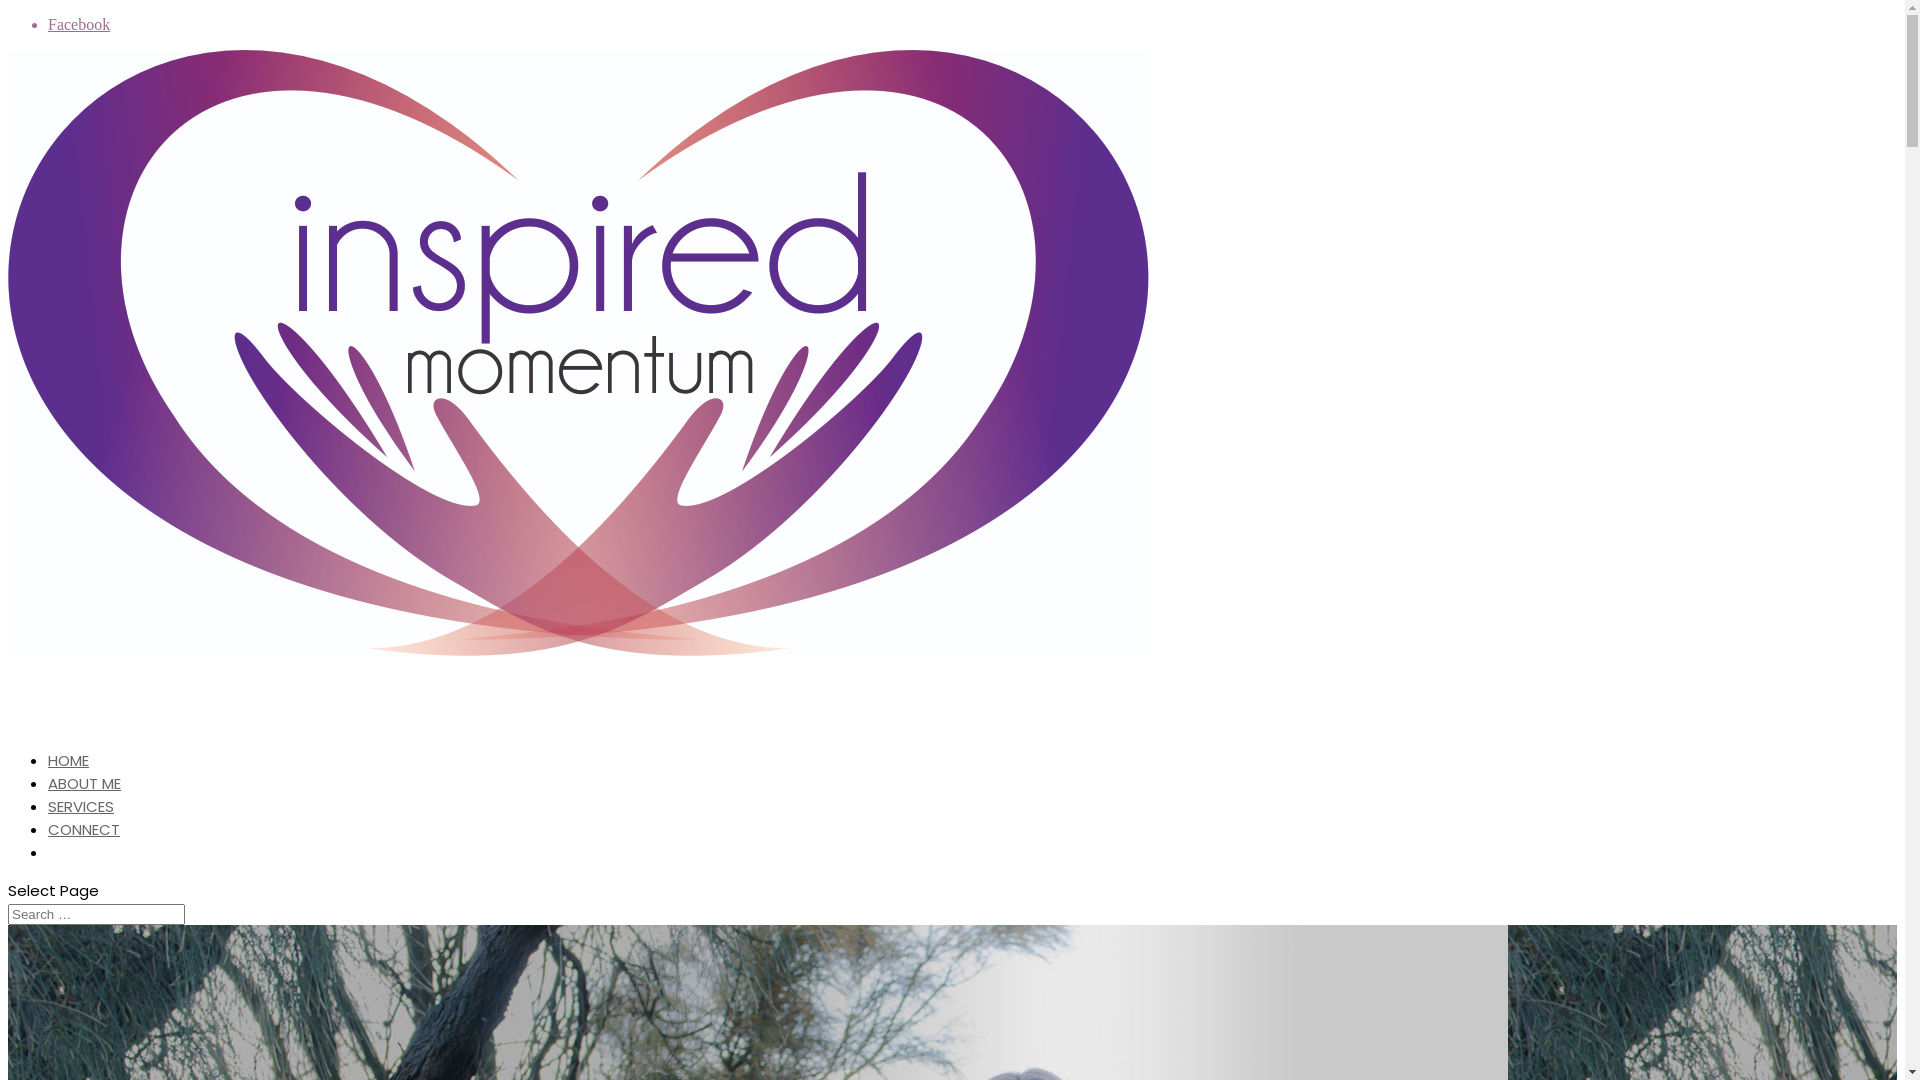 This screenshot has width=1920, height=1080. Describe the element at coordinates (68, 796) in the screenshot. I see `HOME` at that location.